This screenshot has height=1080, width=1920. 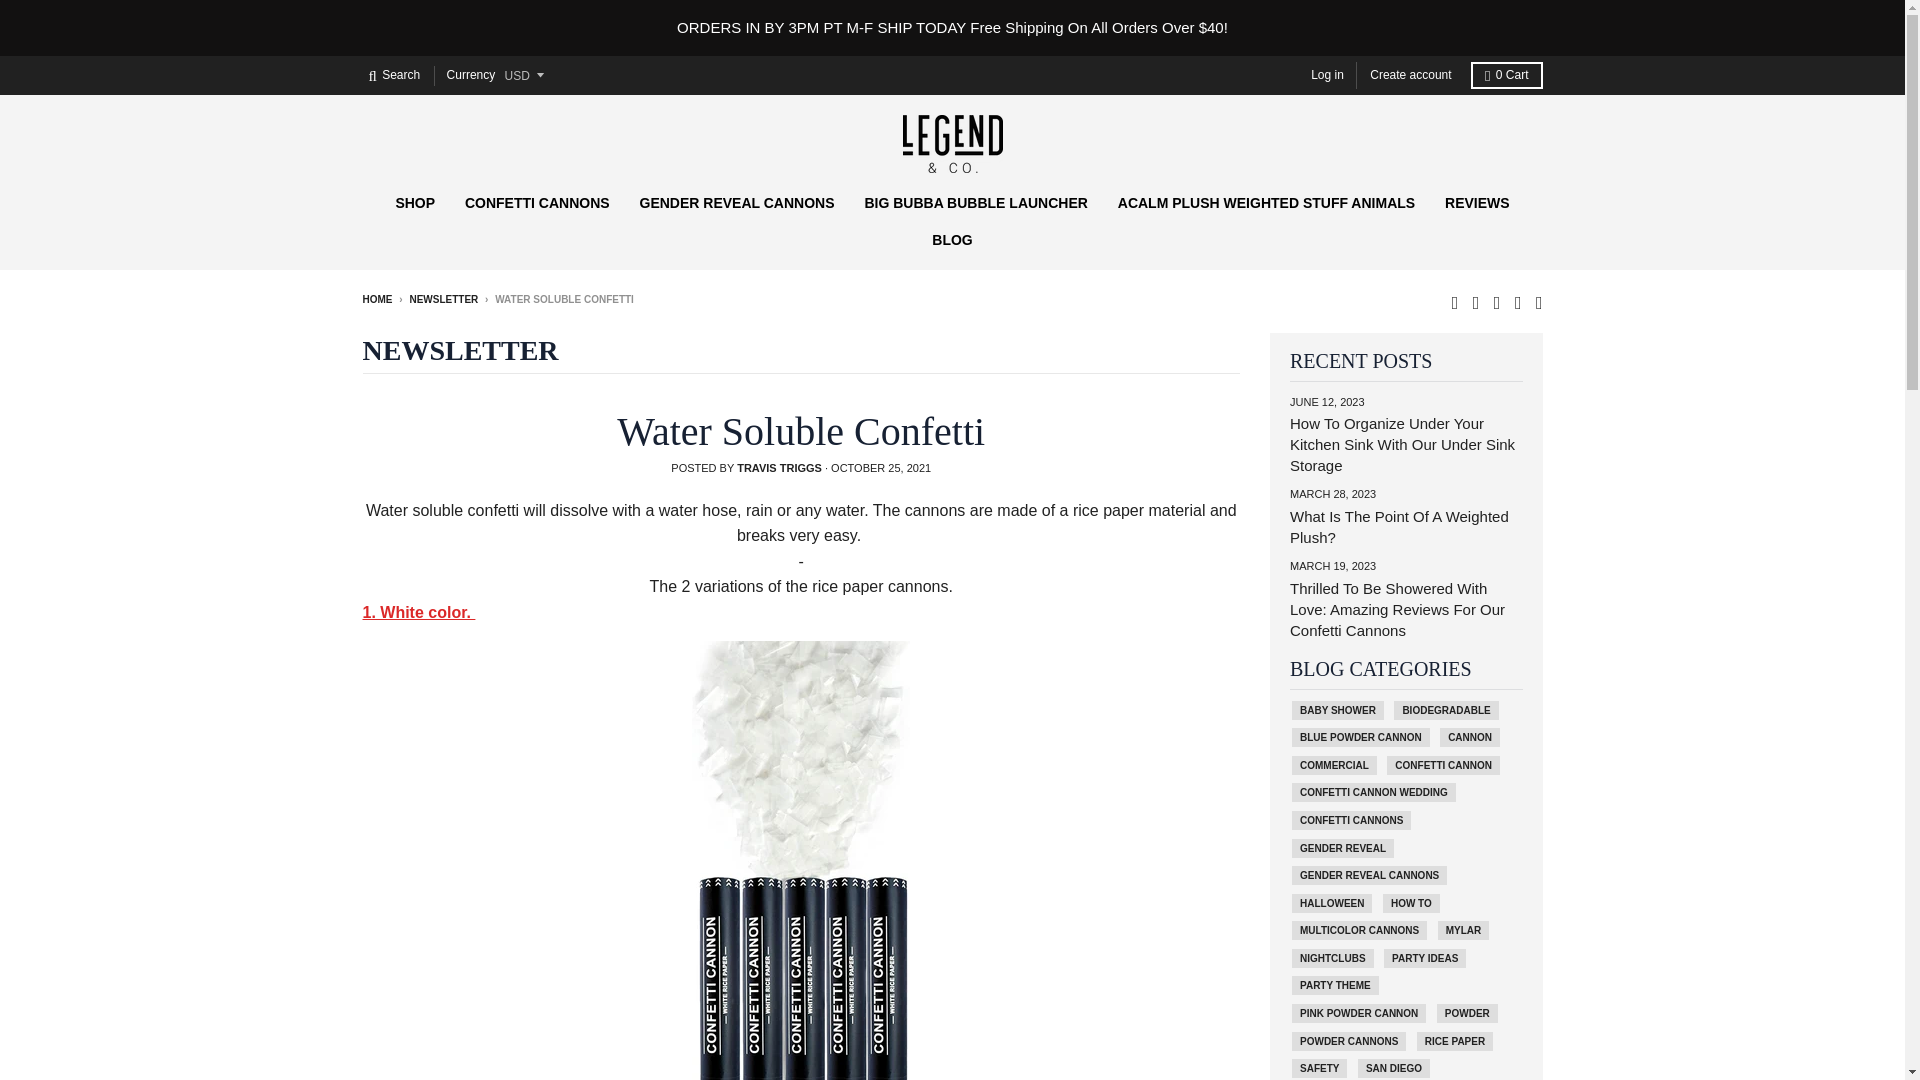 What do you see at coordinates (1506, 74) in the screenshot?
I see `0 Cart` at bounding box center [1506, 74].